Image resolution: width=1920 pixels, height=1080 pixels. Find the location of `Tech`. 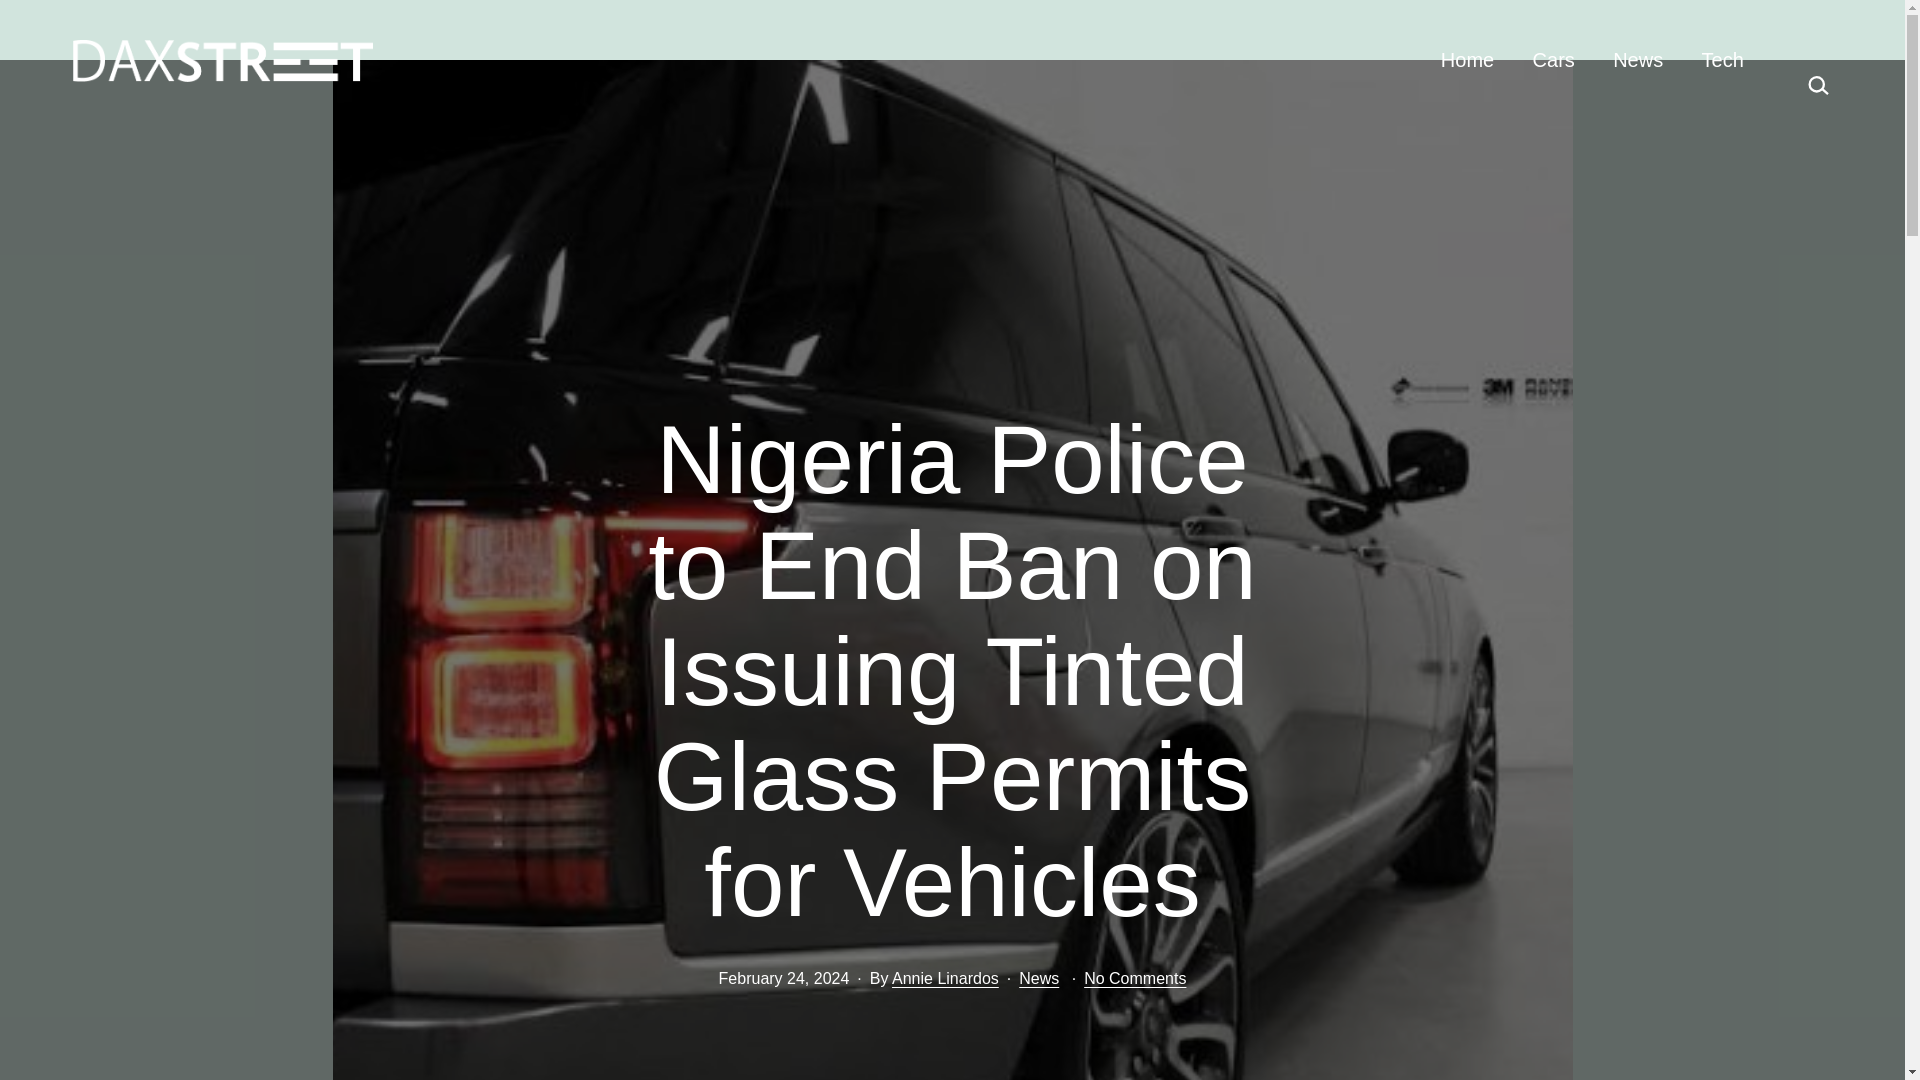

Tech is located at coordinates (1722, 60).